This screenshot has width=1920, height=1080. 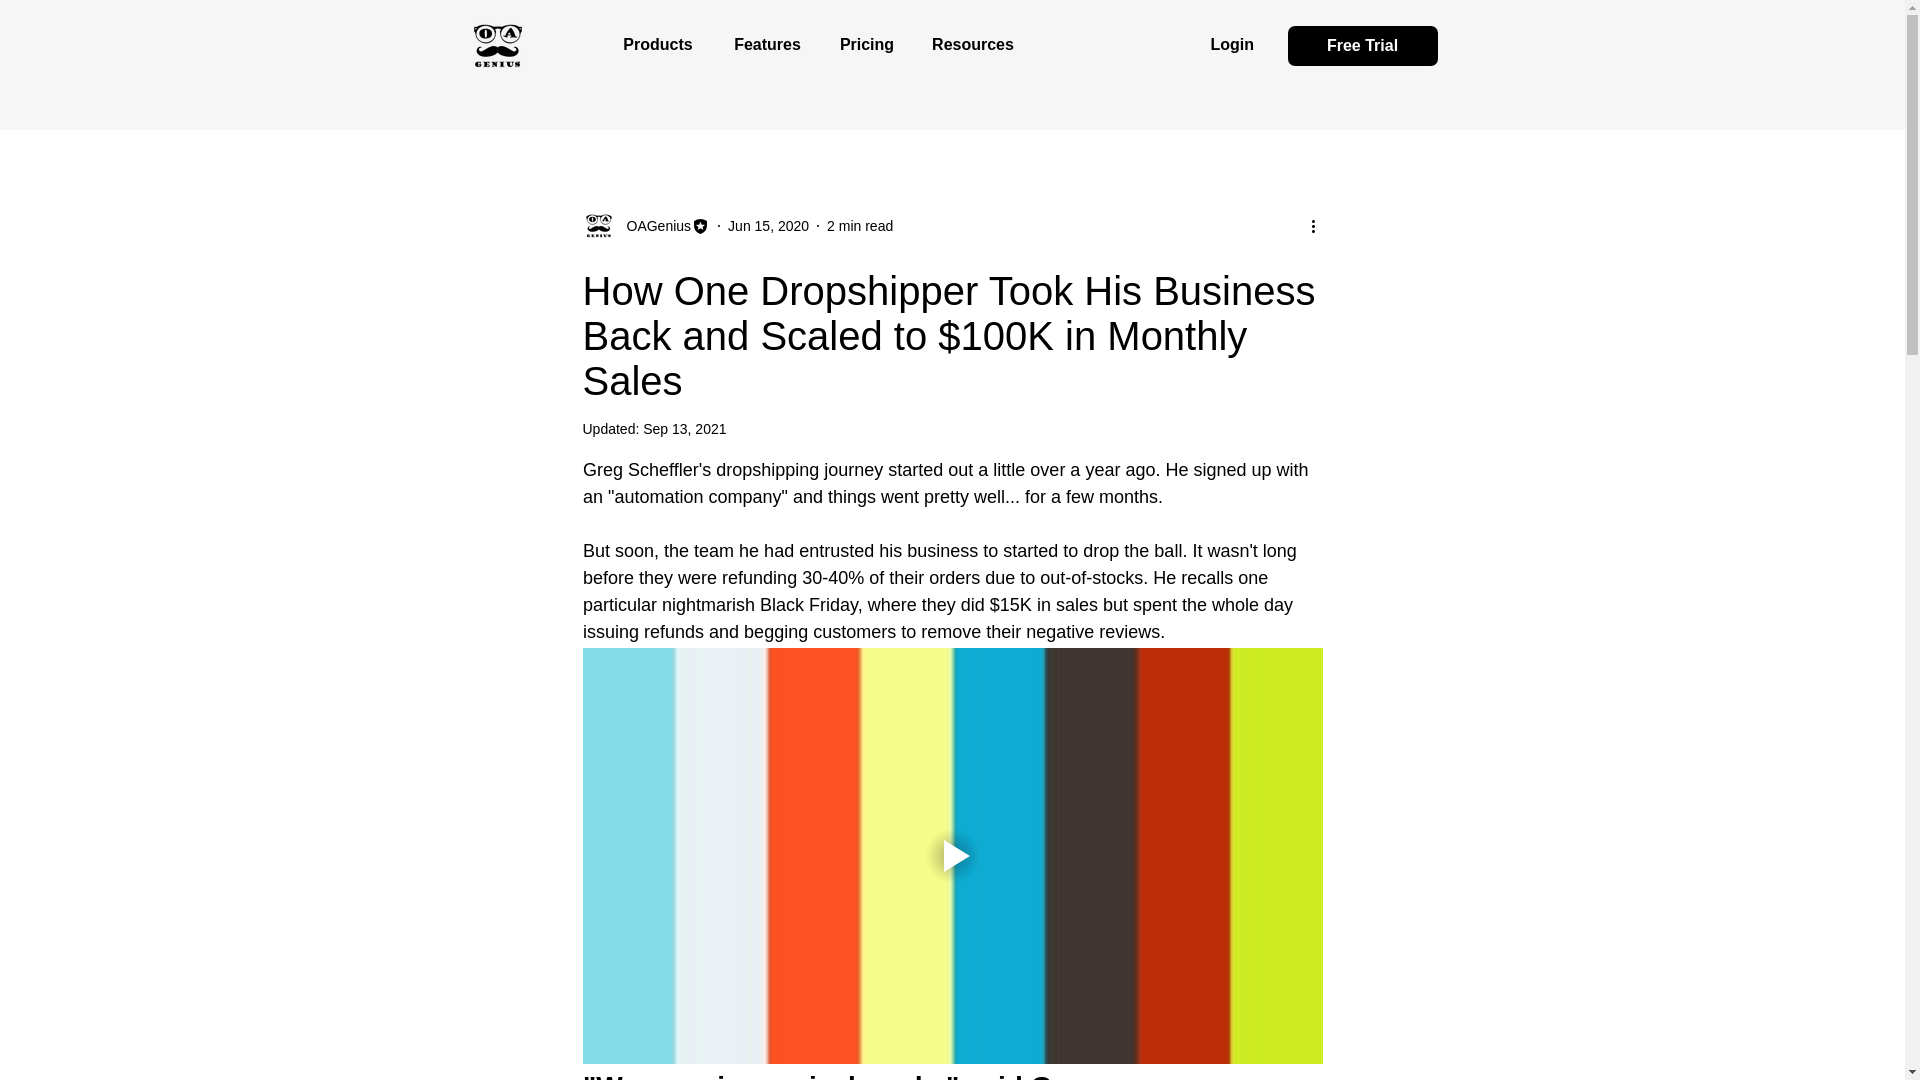 I want to click on Free Trial, so click(x=1363, y=45).